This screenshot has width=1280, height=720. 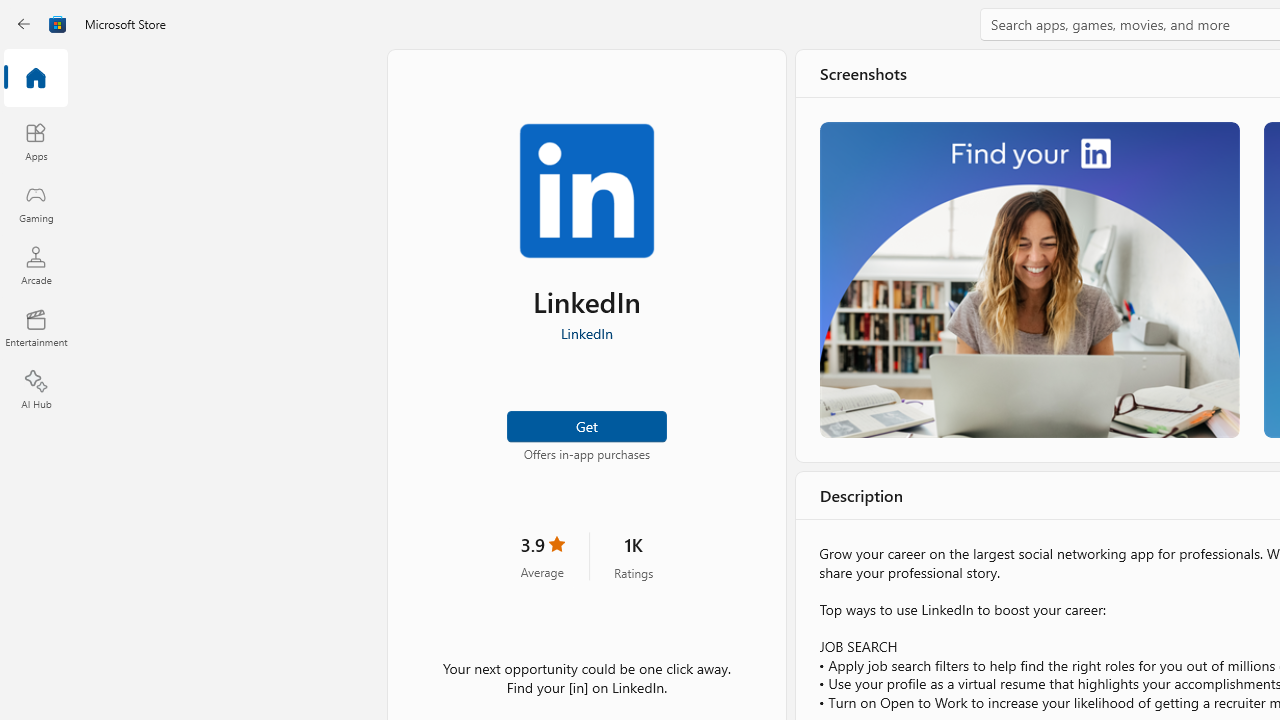 What do you see at coordinates (586, 333) in the screenshot?
I see `LinkedIn` at bounding box center [586, 333].